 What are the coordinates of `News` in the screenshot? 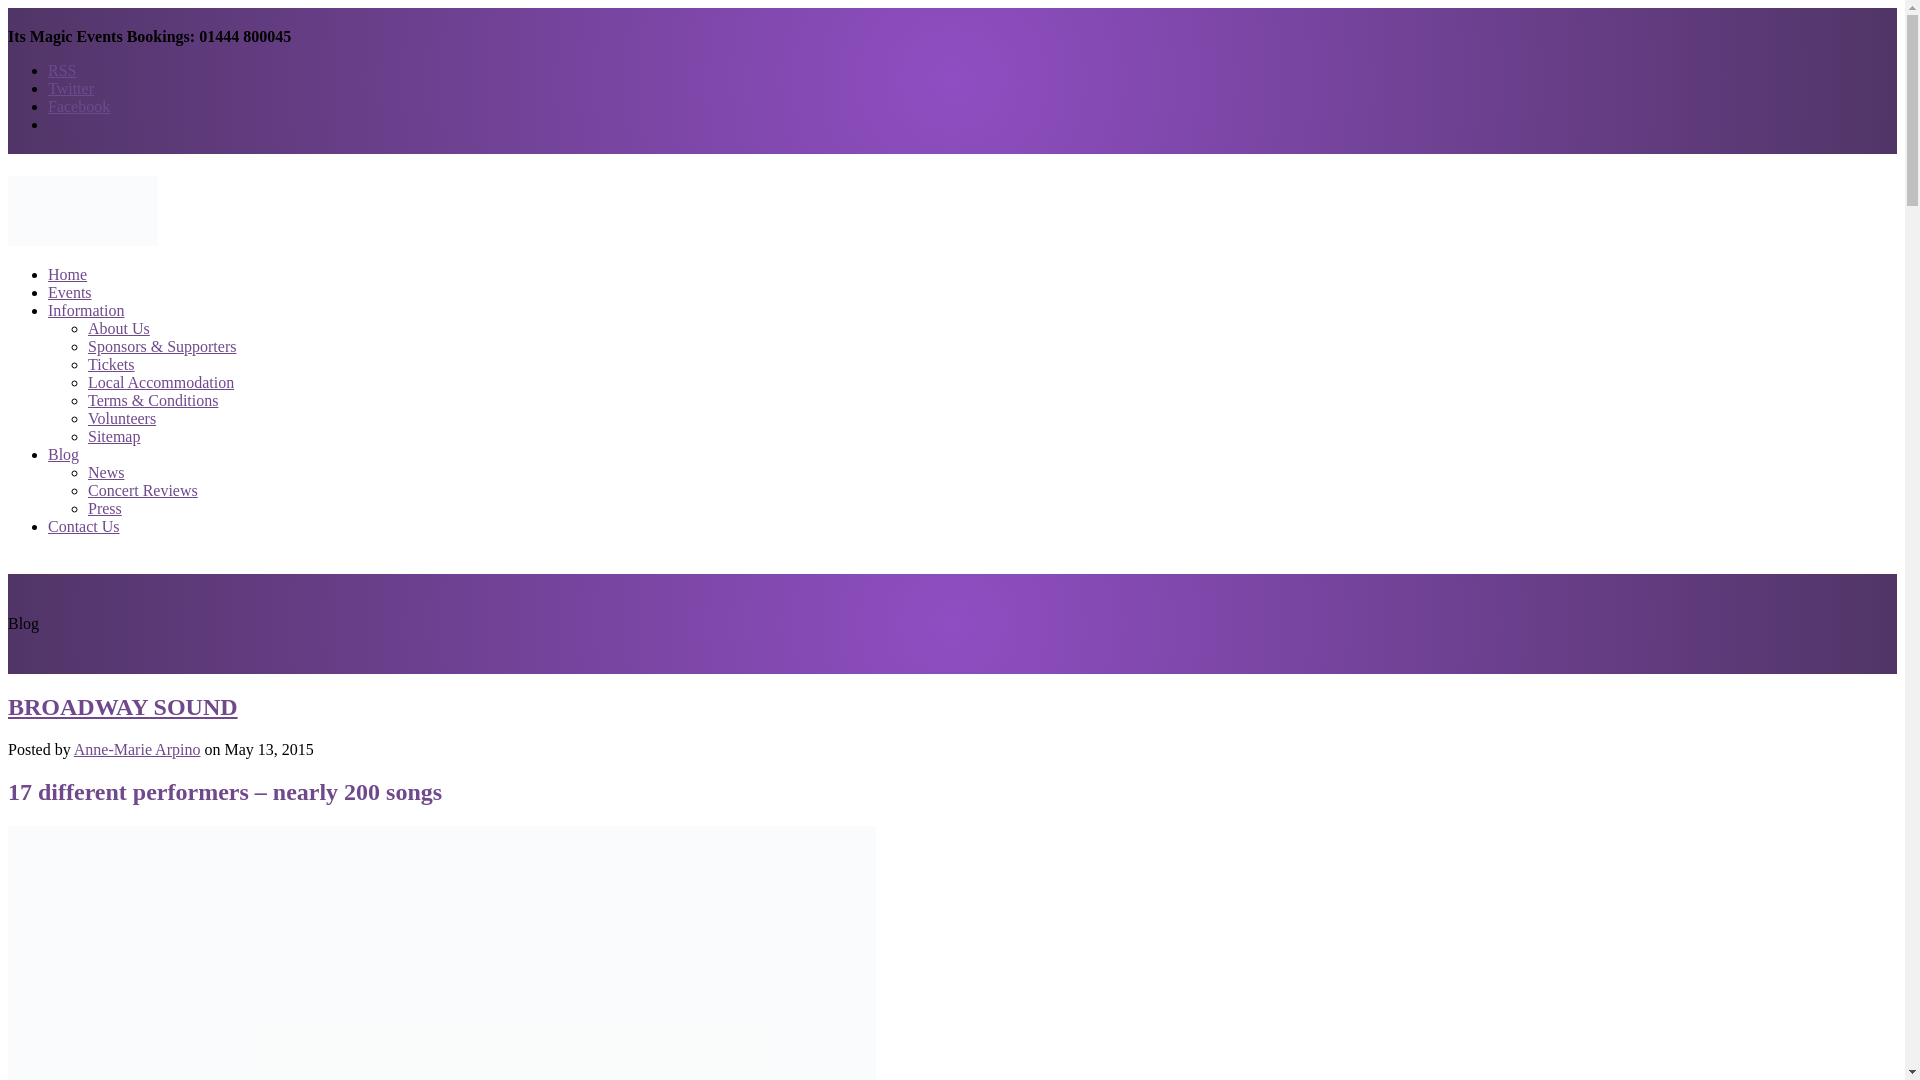 It's located at (106, 472).